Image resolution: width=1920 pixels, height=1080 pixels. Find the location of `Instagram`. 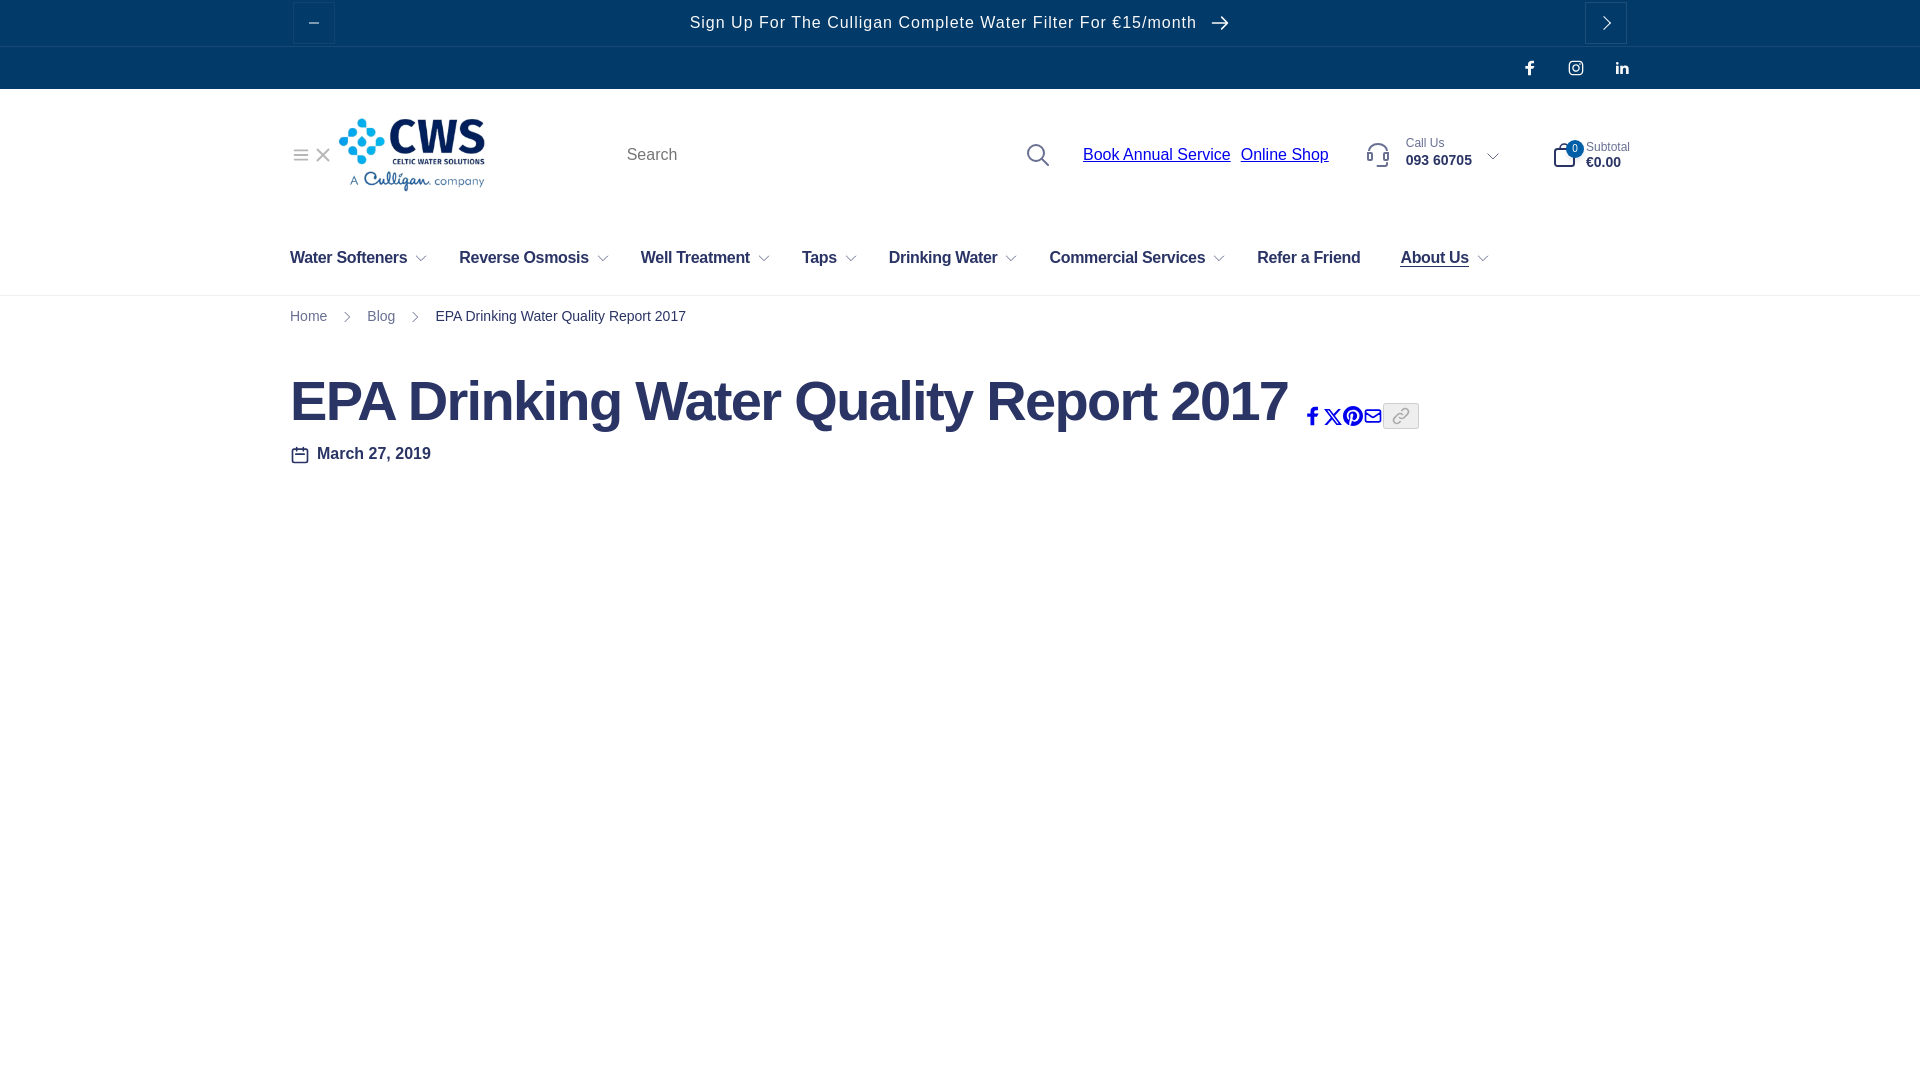

Instagram is located at coordinates (1576, 68).